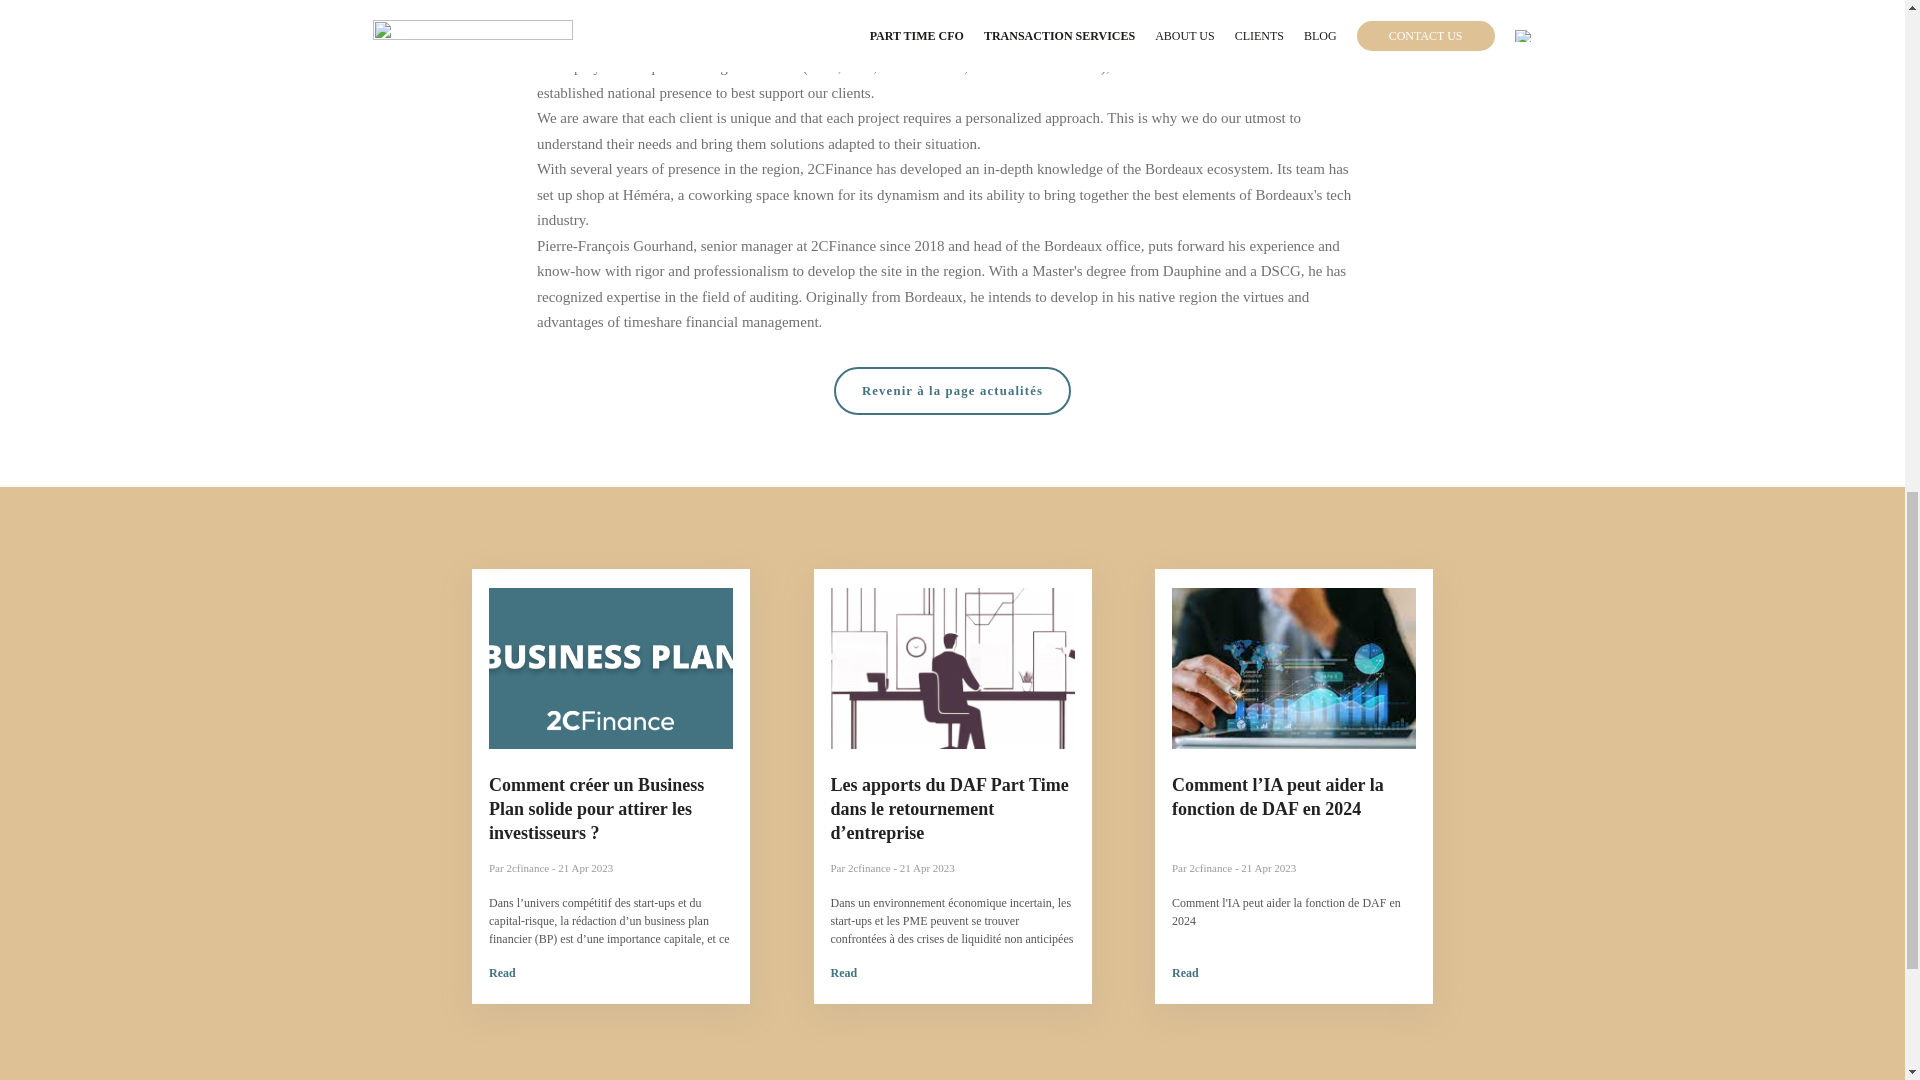 Image resolution: width=1920 pixels, height=1080 pixels. I want to click on Read, so click(842, 972).